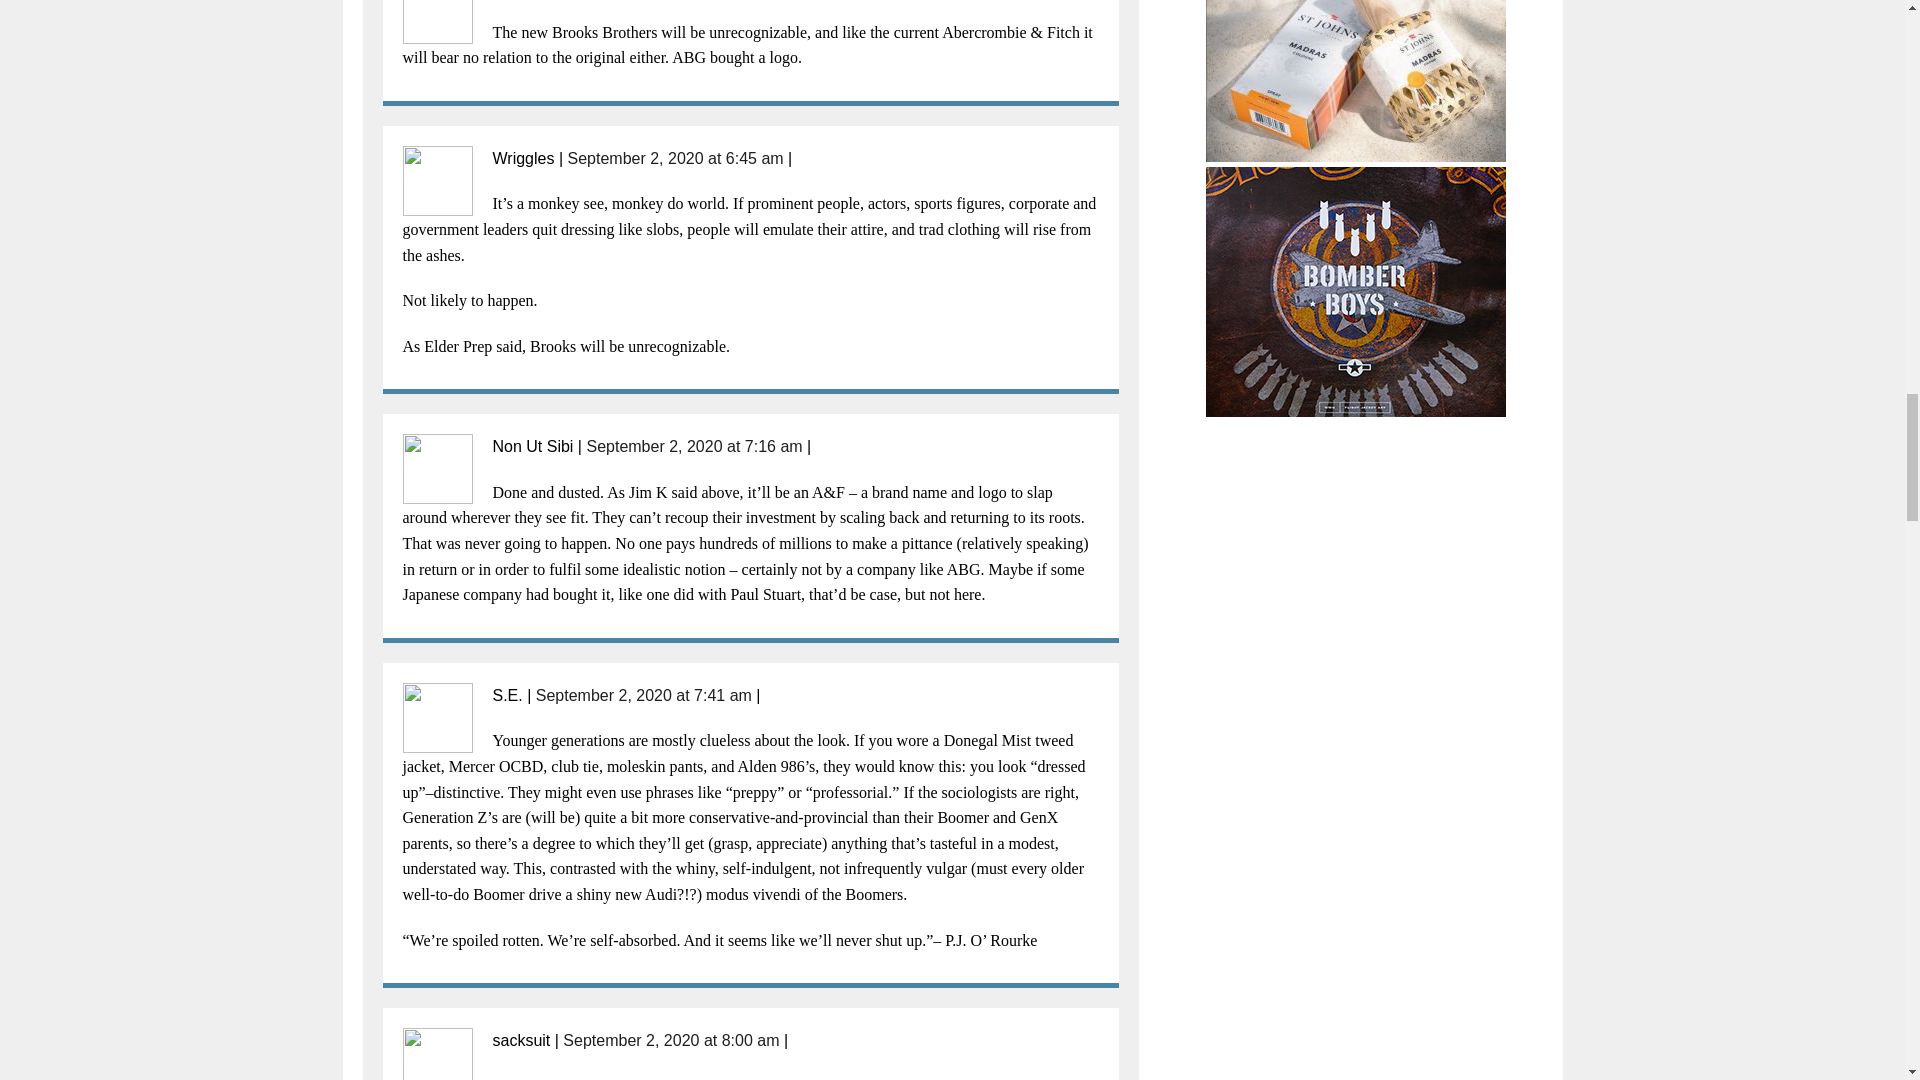 This screenshot has width=1920, height=1080. I want to click on September 2, 2020 at 6:45 am, so click(676, 158).